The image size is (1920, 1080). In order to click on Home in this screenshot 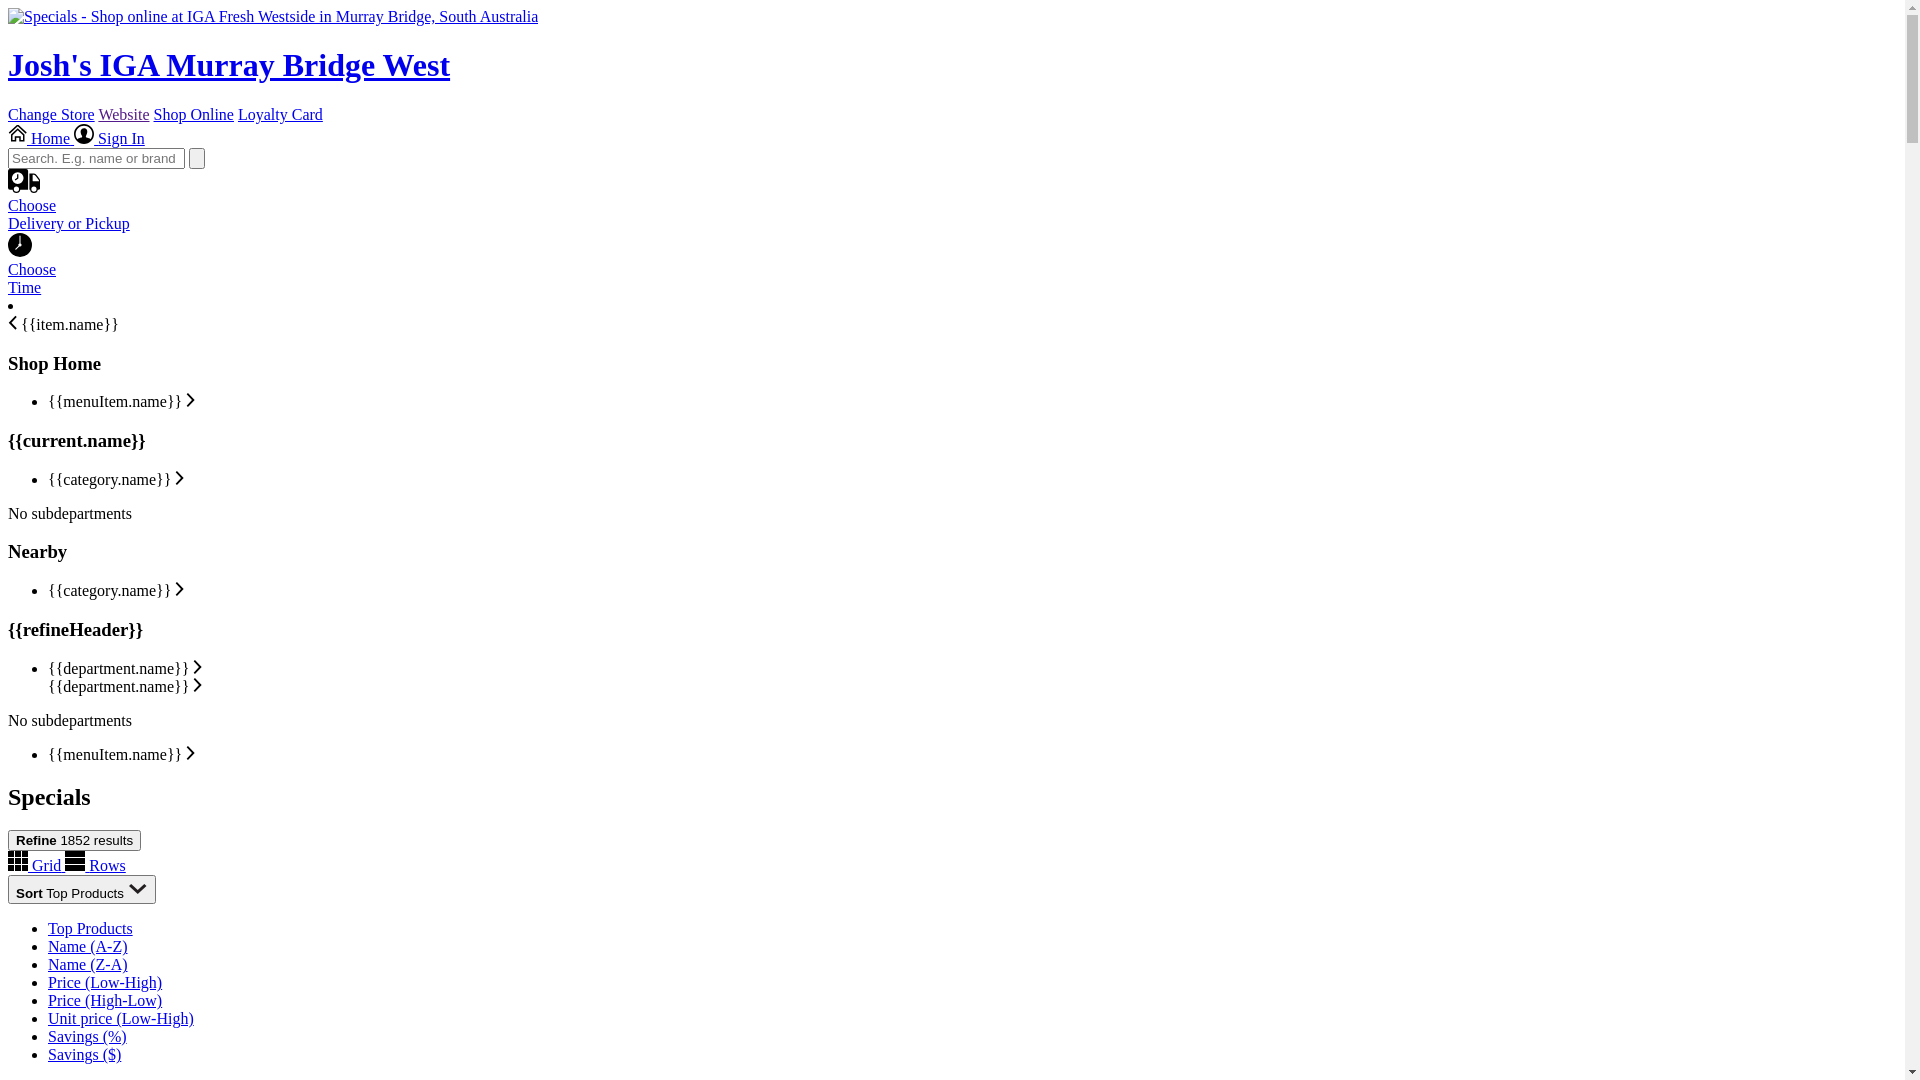, I will do `click(41, 138)`.